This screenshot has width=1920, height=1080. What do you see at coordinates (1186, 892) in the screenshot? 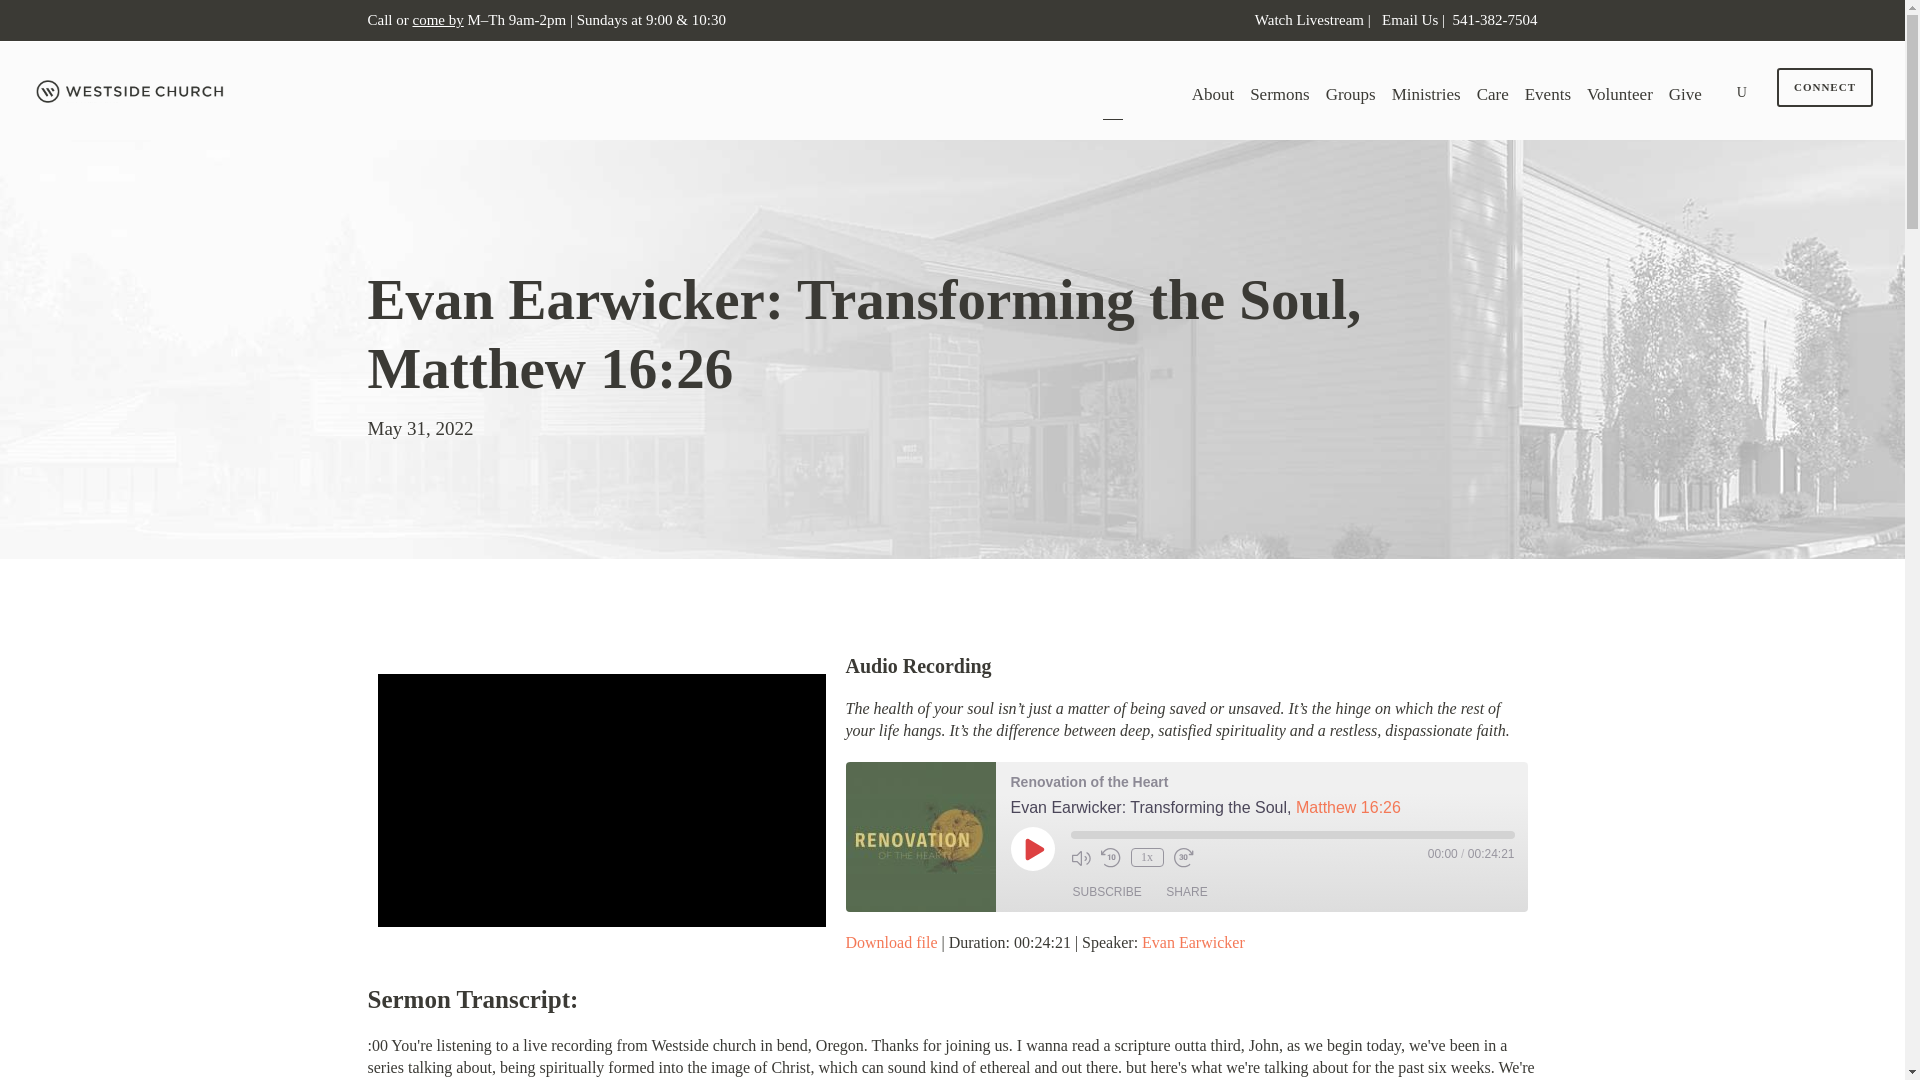
I see `Share` at bounding box center [1186, 892].